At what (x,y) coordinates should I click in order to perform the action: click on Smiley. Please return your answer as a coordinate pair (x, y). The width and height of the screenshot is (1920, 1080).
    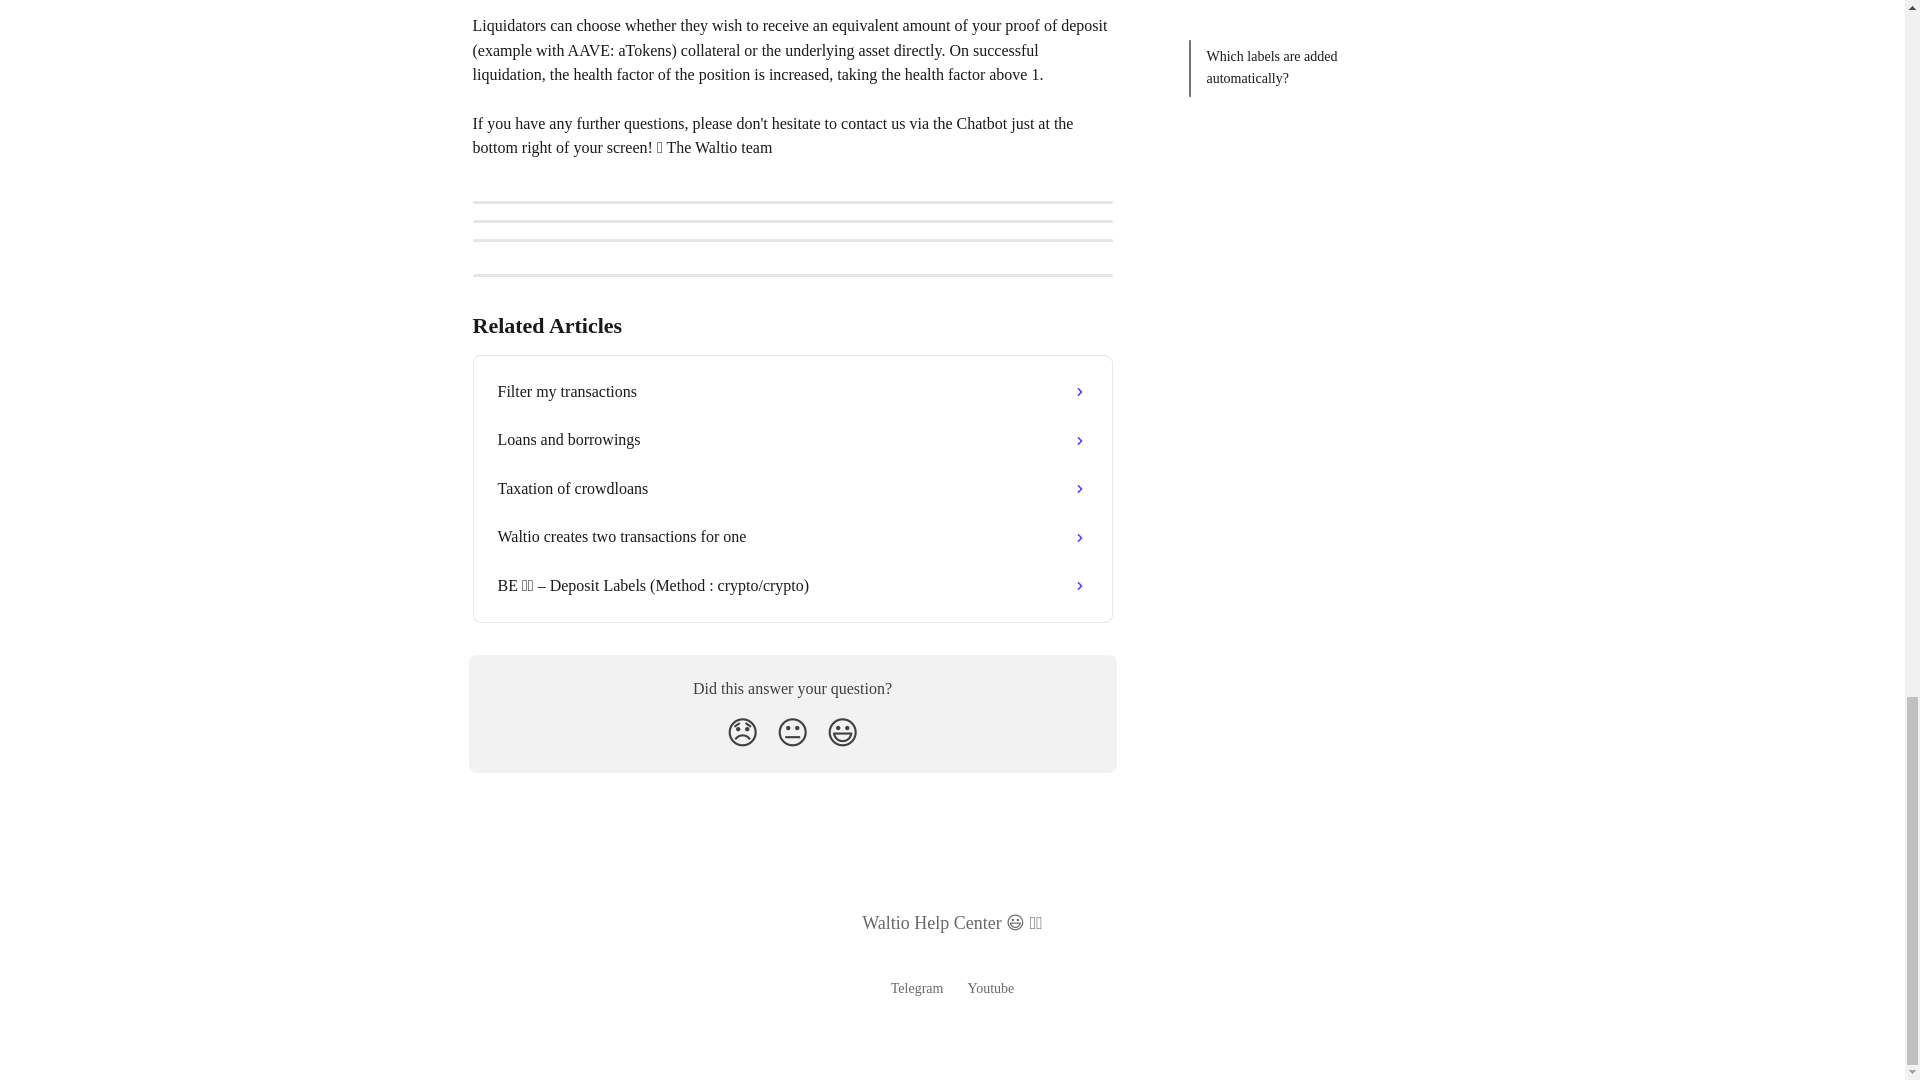
    Looking at the image, I should click on (842, 732).